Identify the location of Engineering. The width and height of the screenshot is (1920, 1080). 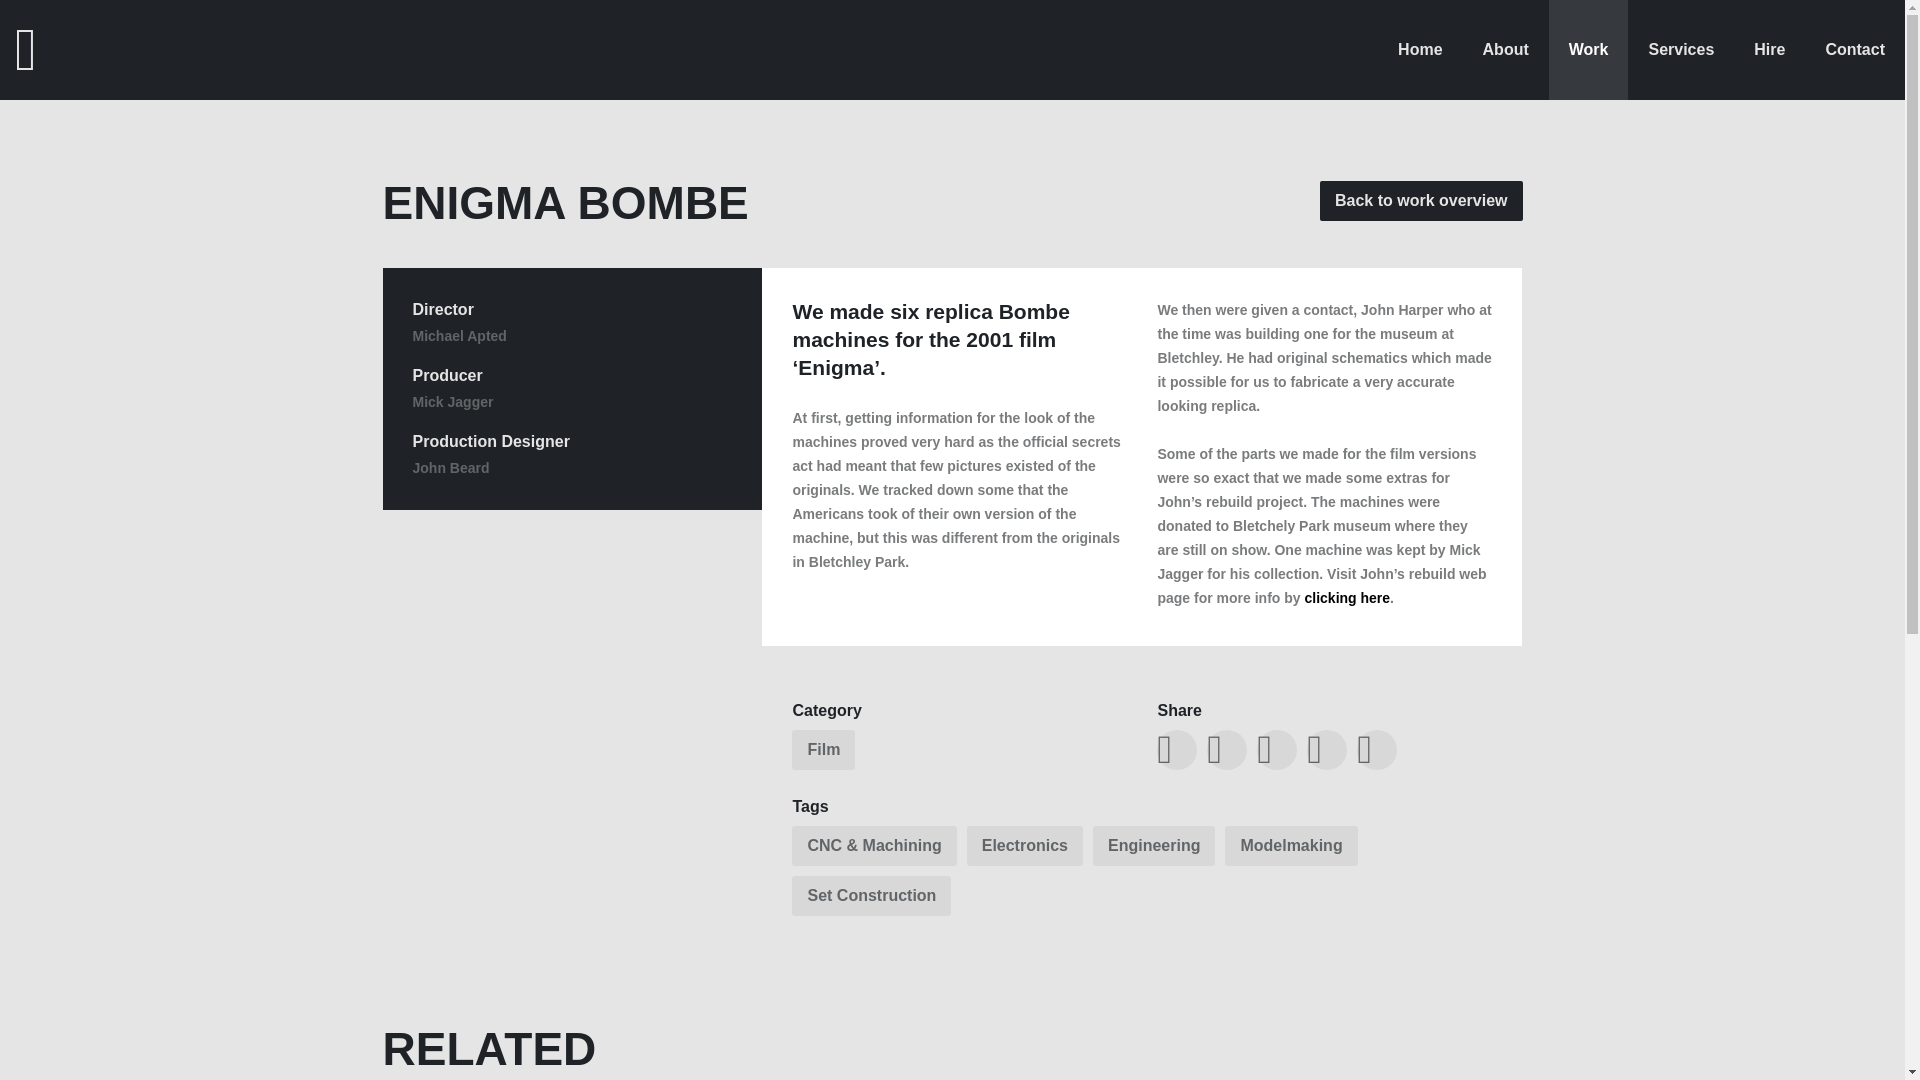
(1154, 846).